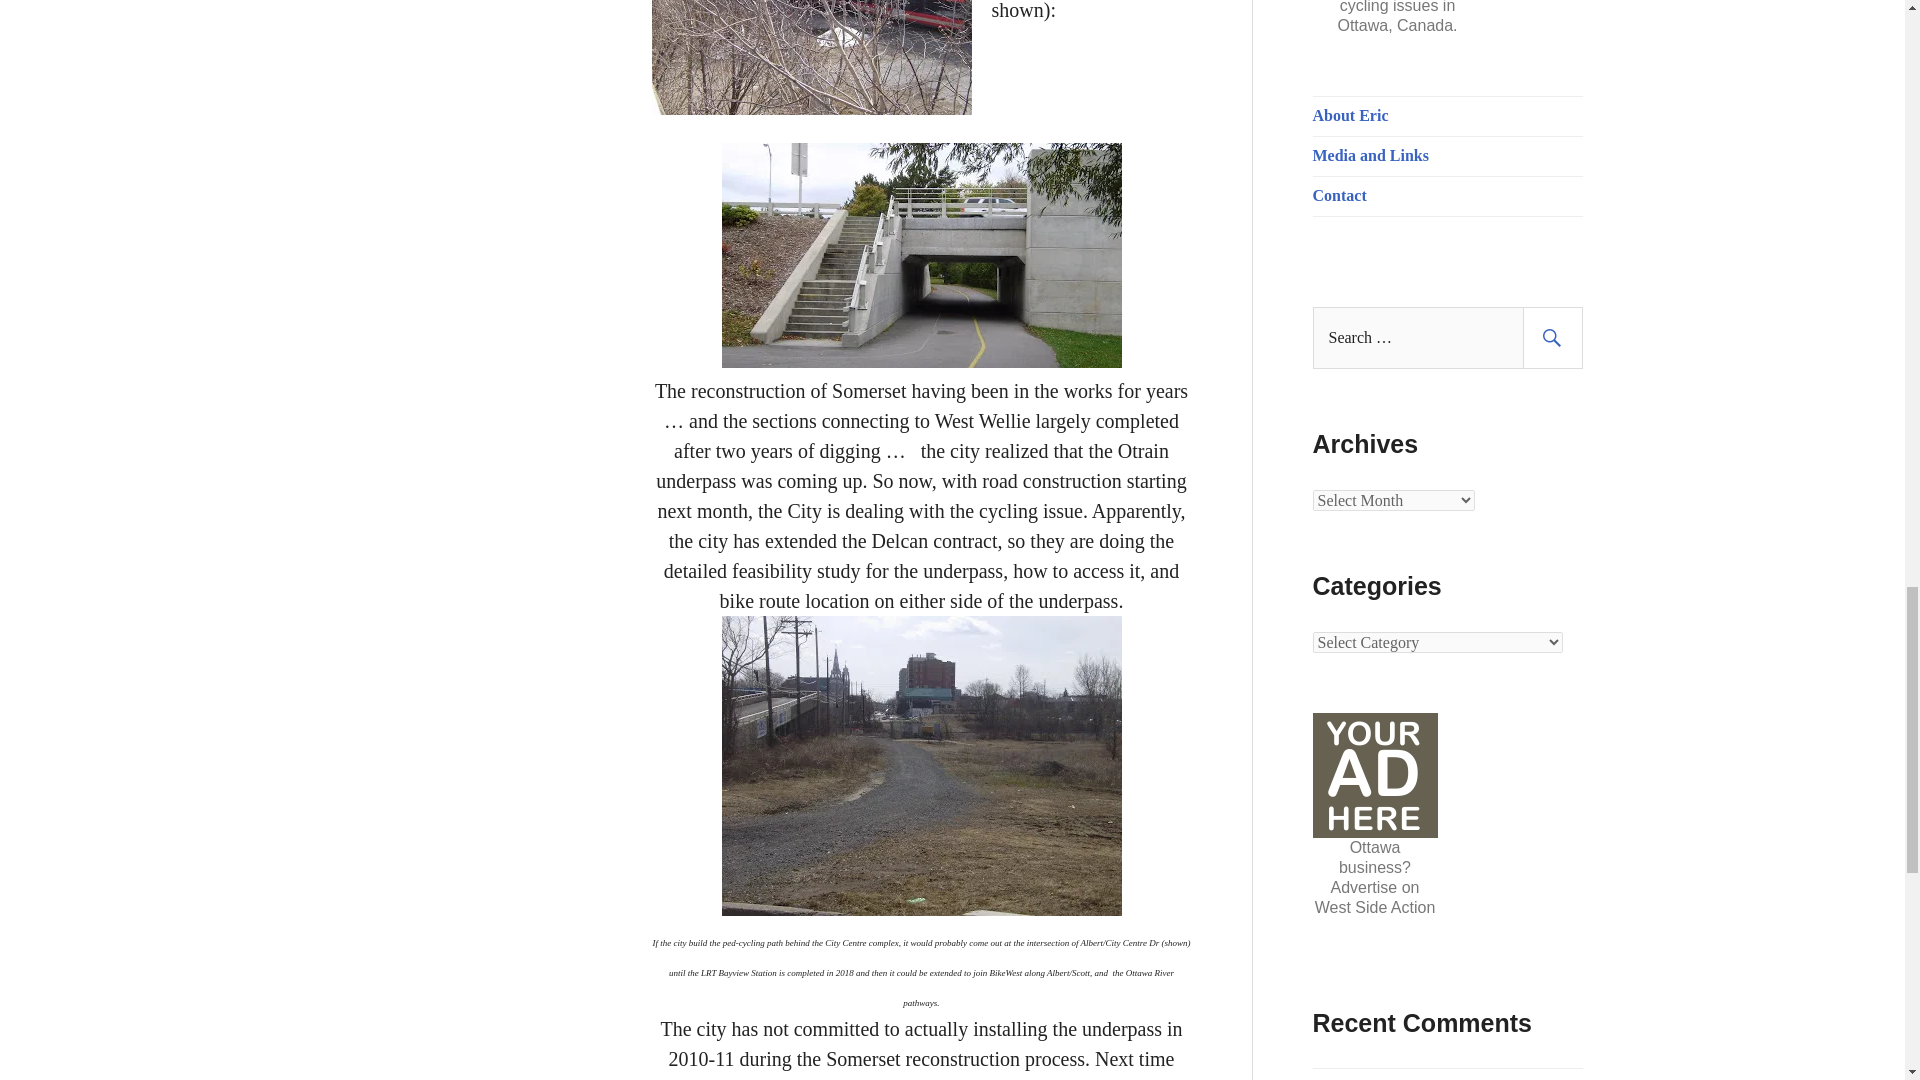 This screenshot has width=1920, height=1080. Describe the element at coordinates (1370, 155) in the screenshot. I see `Bold` at that location.